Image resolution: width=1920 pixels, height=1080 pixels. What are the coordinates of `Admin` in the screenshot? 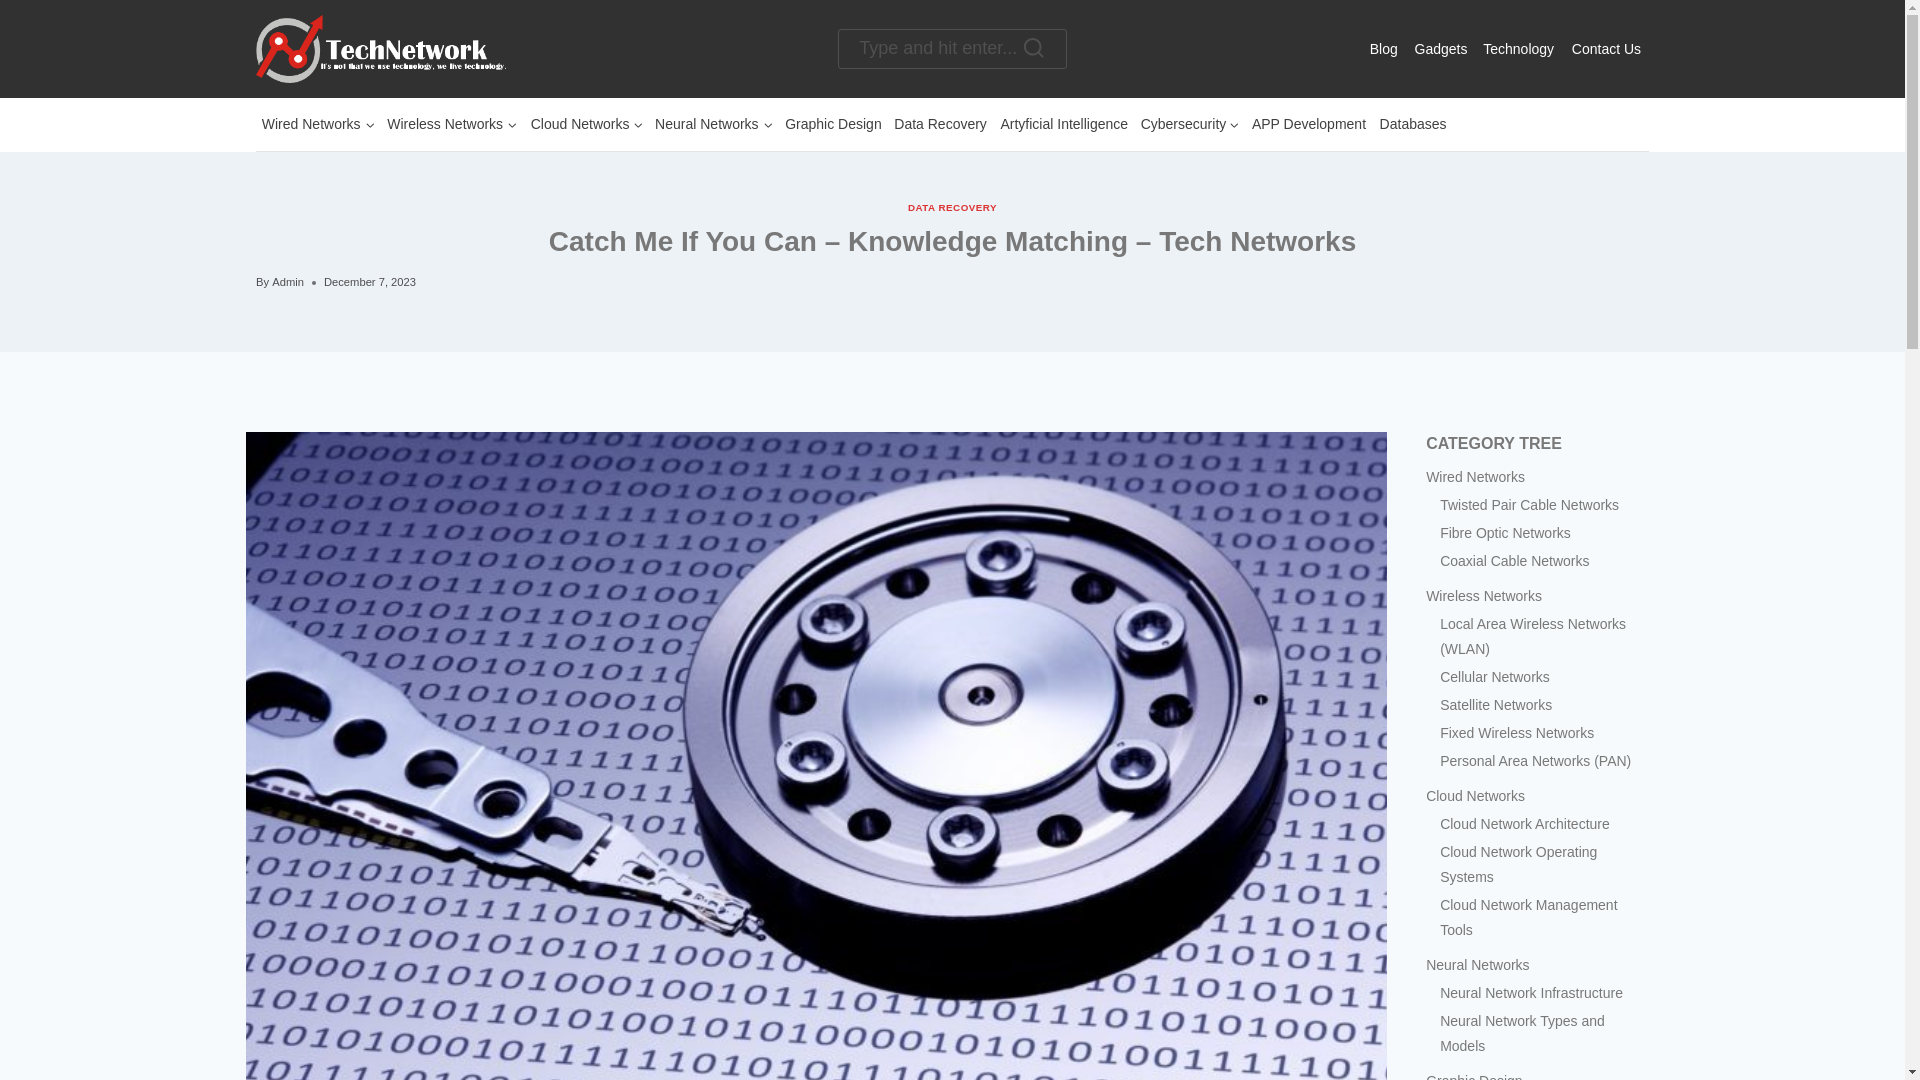 It's located at (288, 282).